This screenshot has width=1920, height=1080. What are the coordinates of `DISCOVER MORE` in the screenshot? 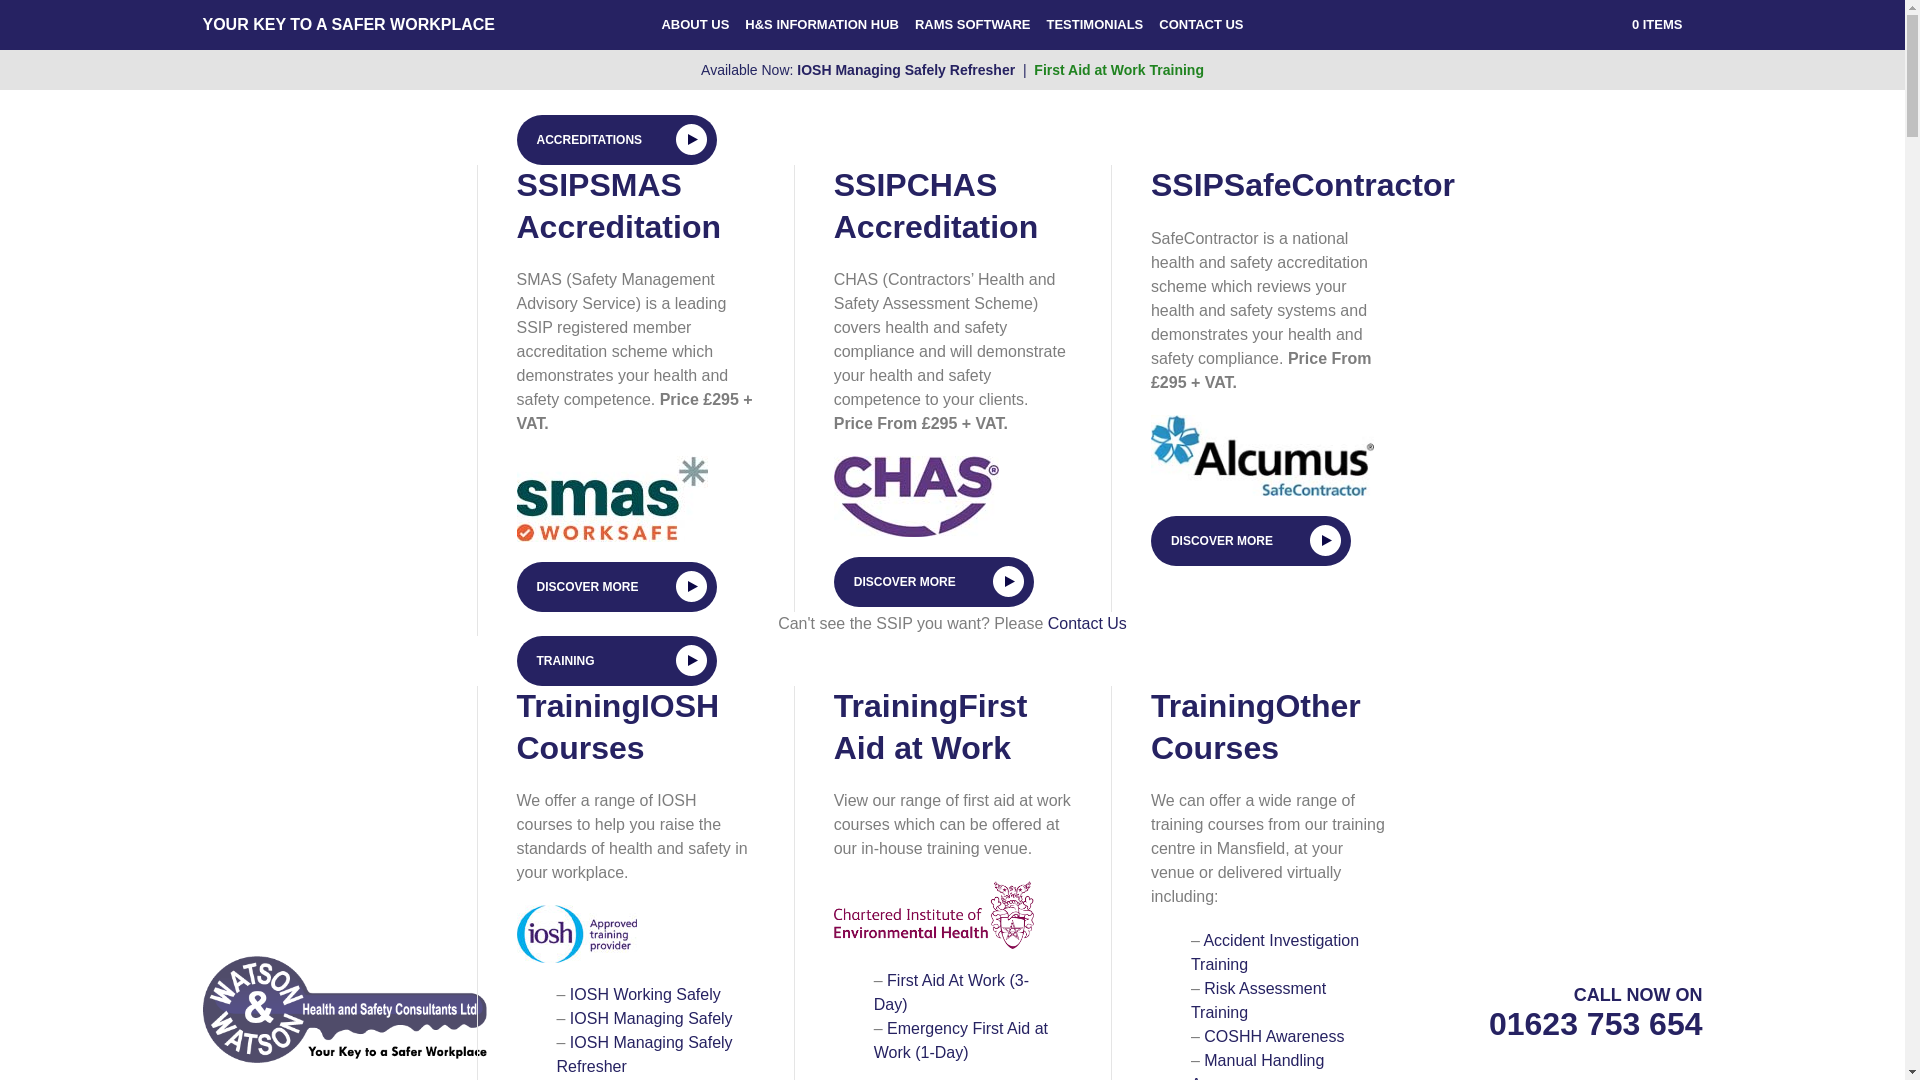 It's located at (1250, 540).